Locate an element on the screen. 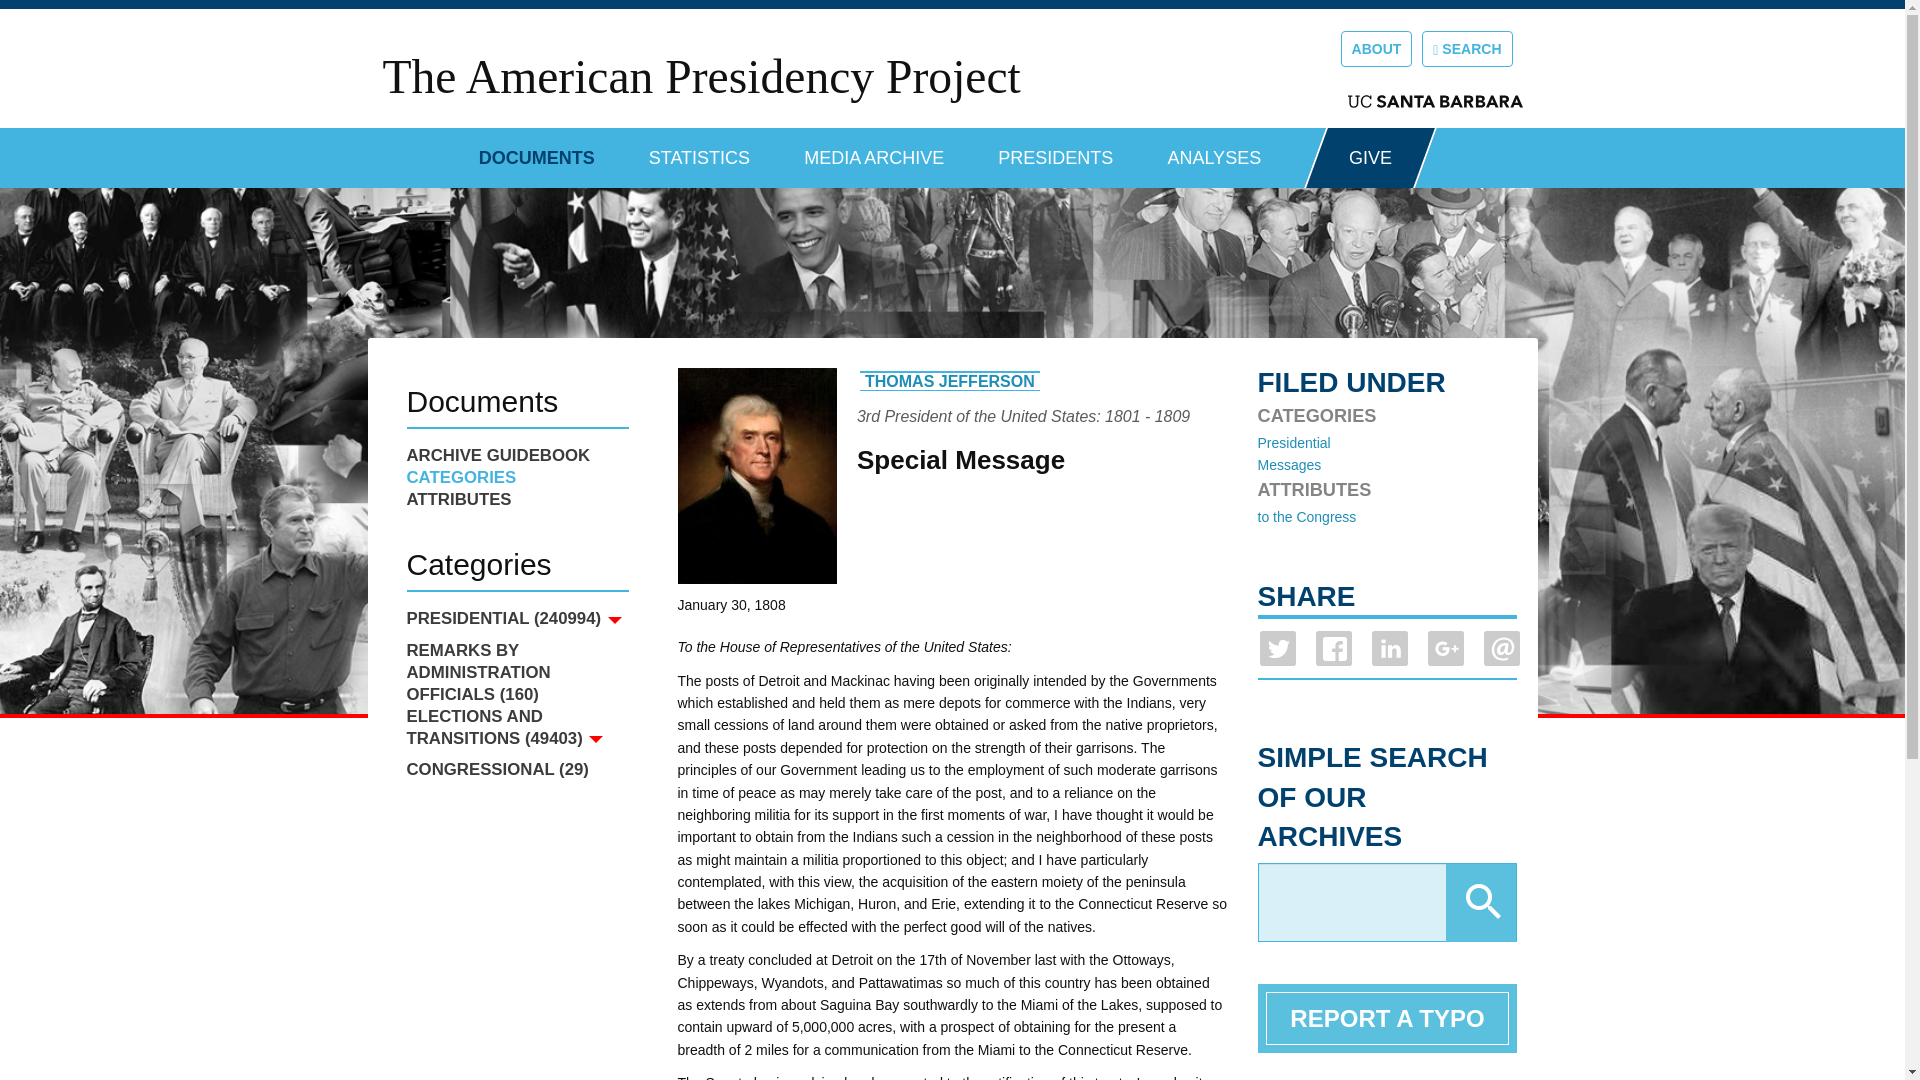 The image size is (1920, 1080). ANALYSES is located at coordinates (1214, 150).